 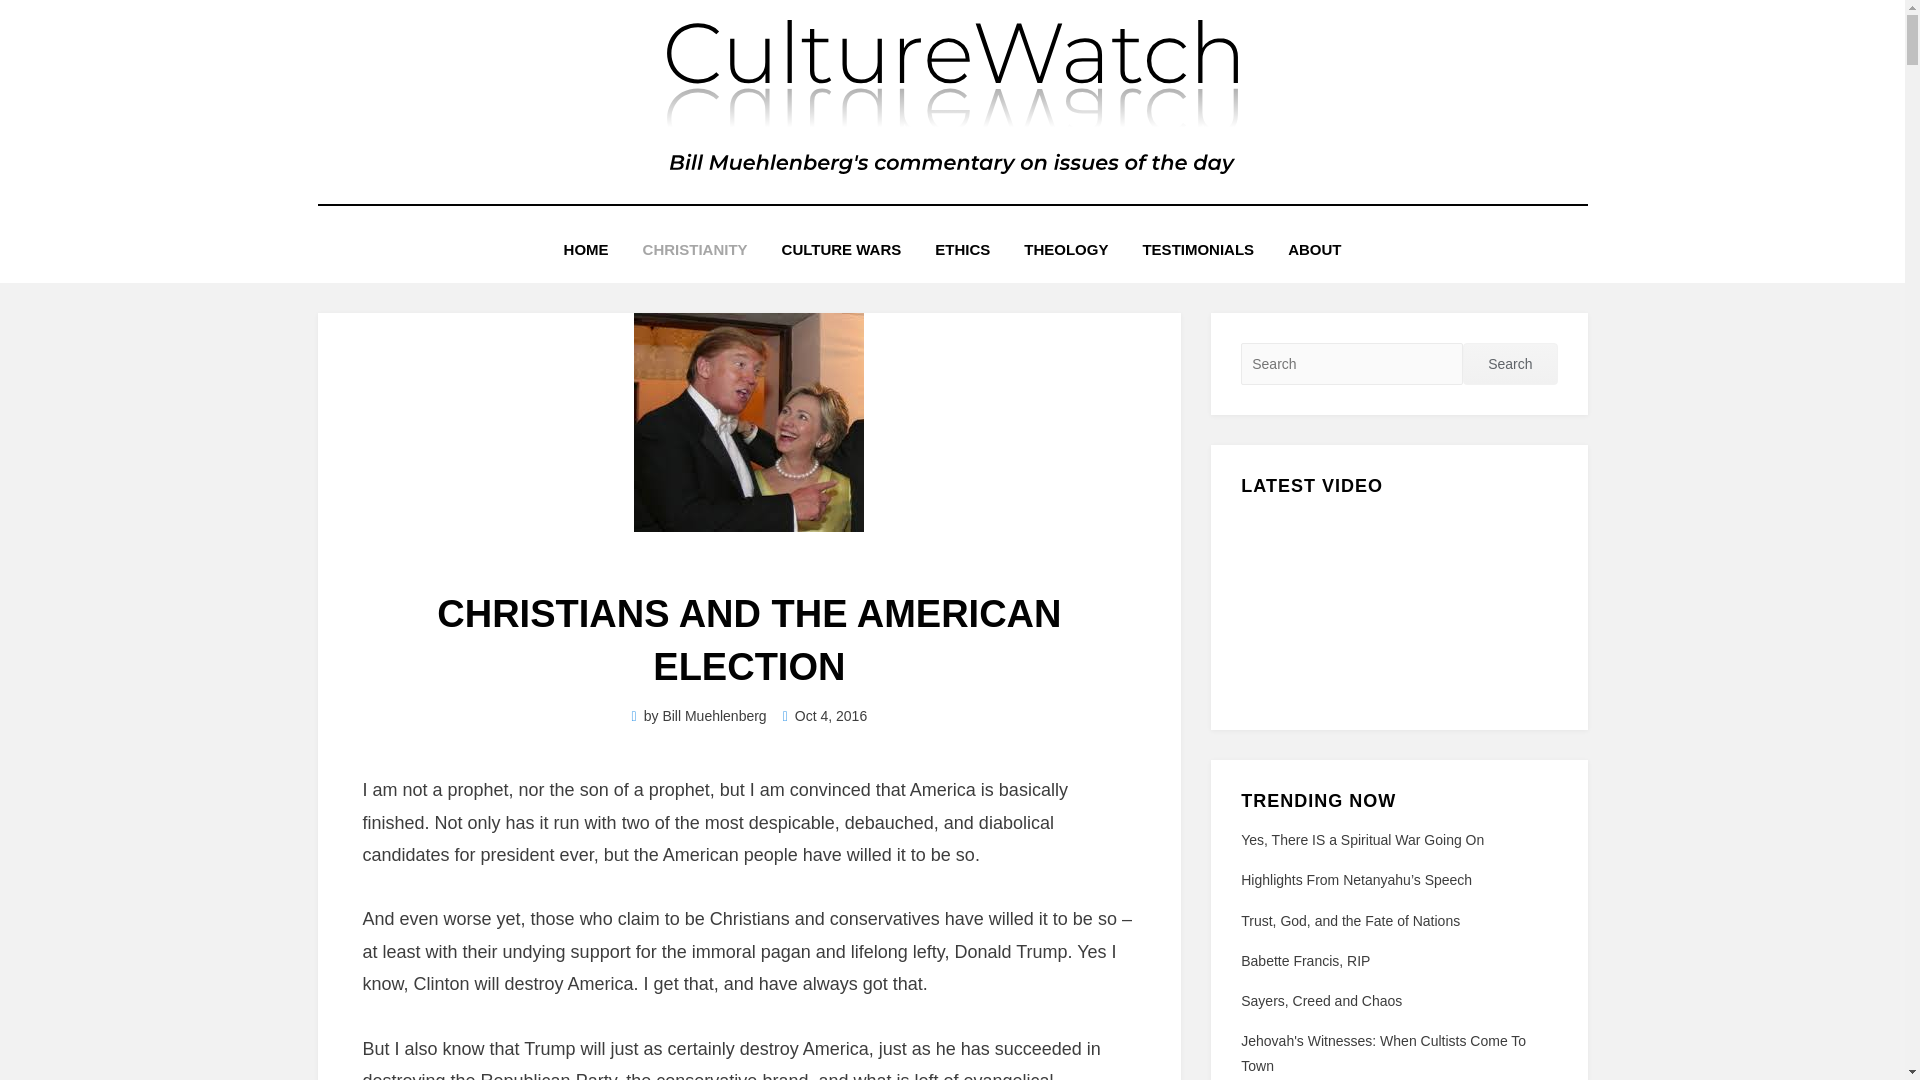 What do you see at coordinates (1314, 250) in the screenshot?
I see `ABOUT` at bounding box center [1314, 250].